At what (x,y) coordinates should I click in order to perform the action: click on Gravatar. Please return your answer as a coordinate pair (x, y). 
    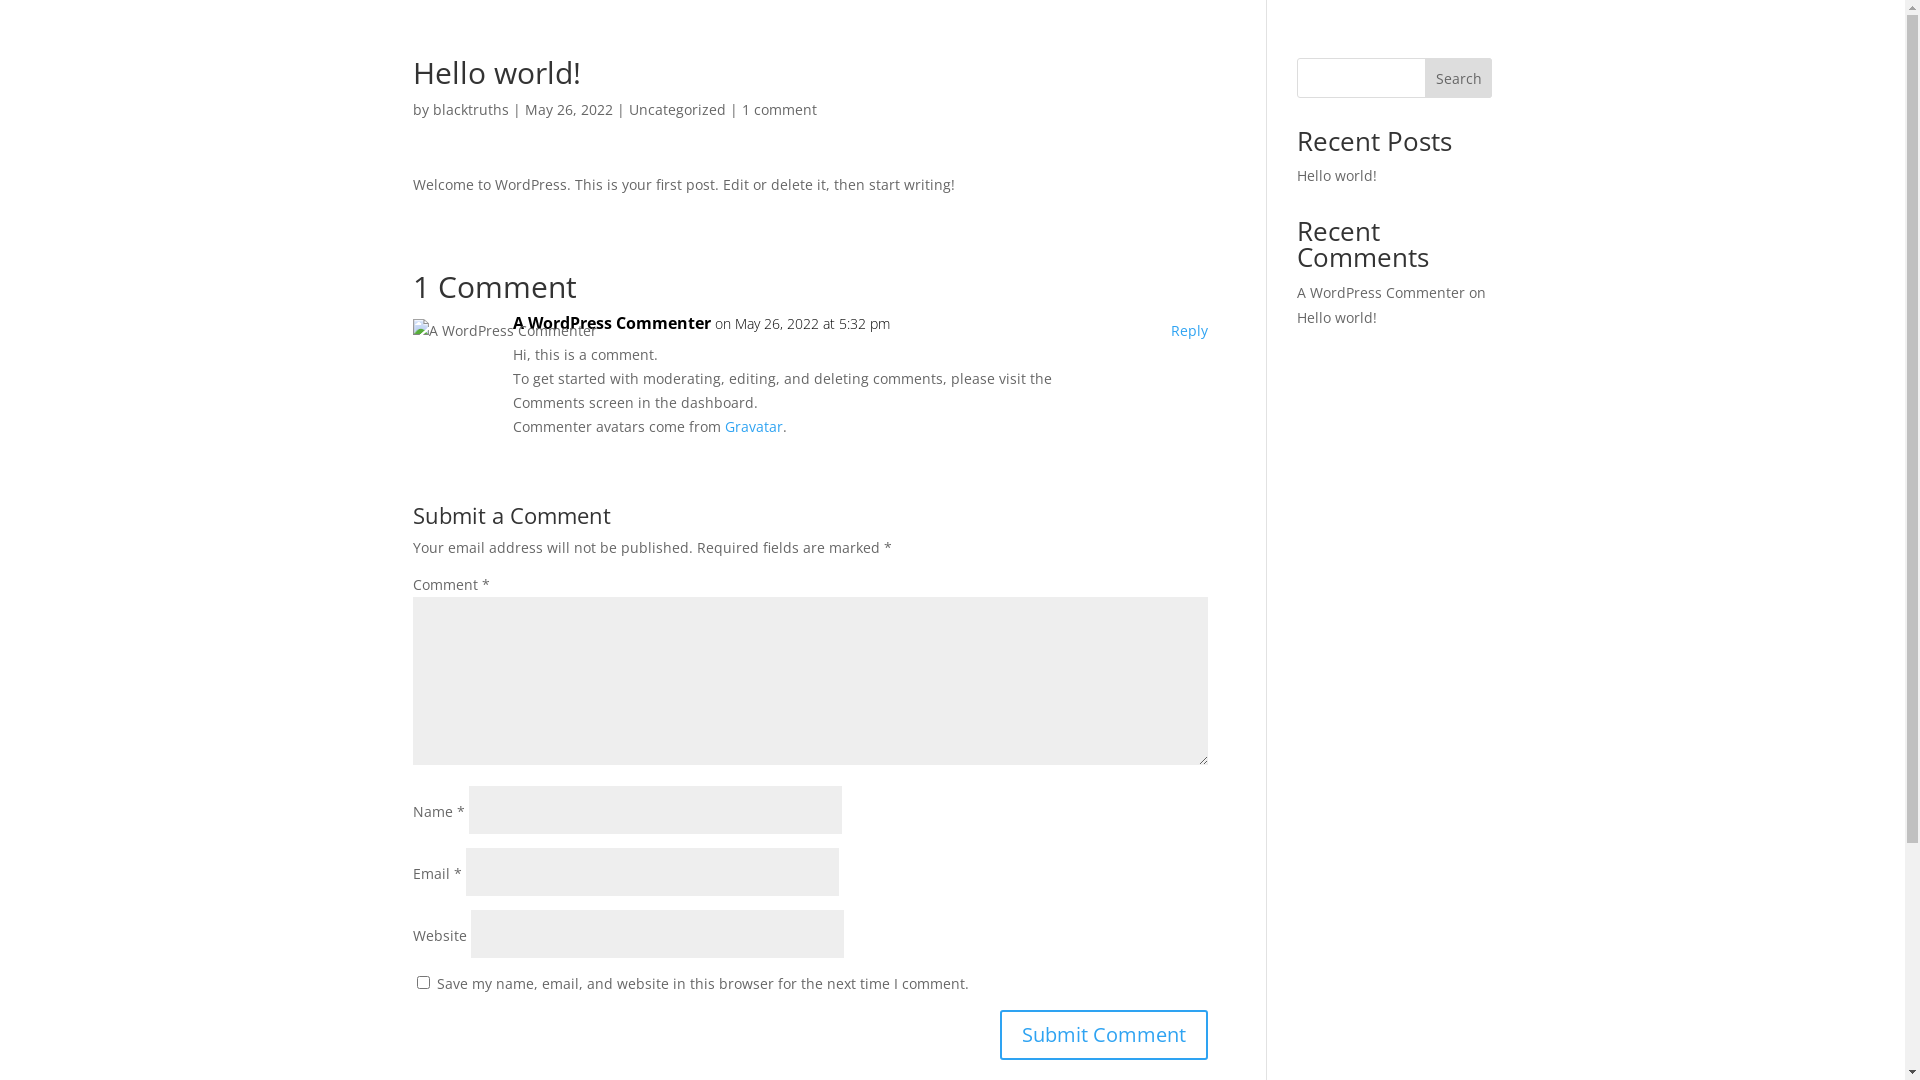
    Looking at the image, I should click on (753, 426).